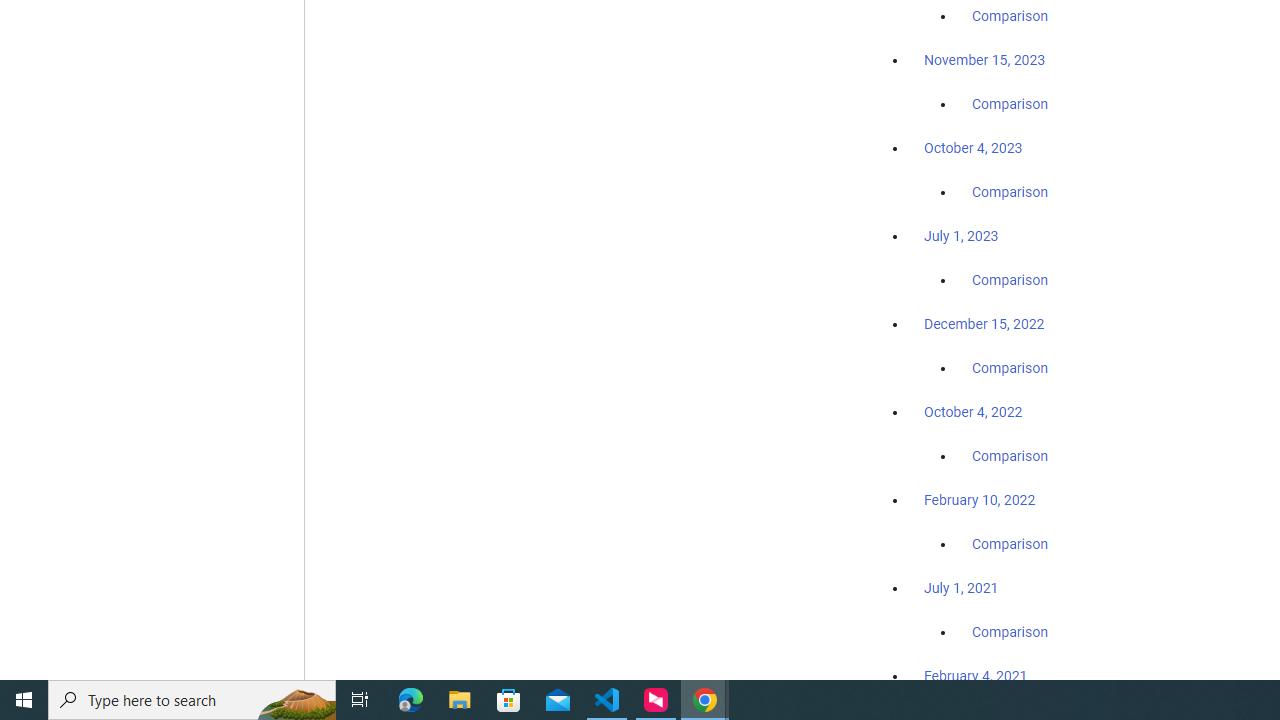 The height and width of the screenshot is (720, 1280). I want to click on February 4, 2021, so click(976, 675).